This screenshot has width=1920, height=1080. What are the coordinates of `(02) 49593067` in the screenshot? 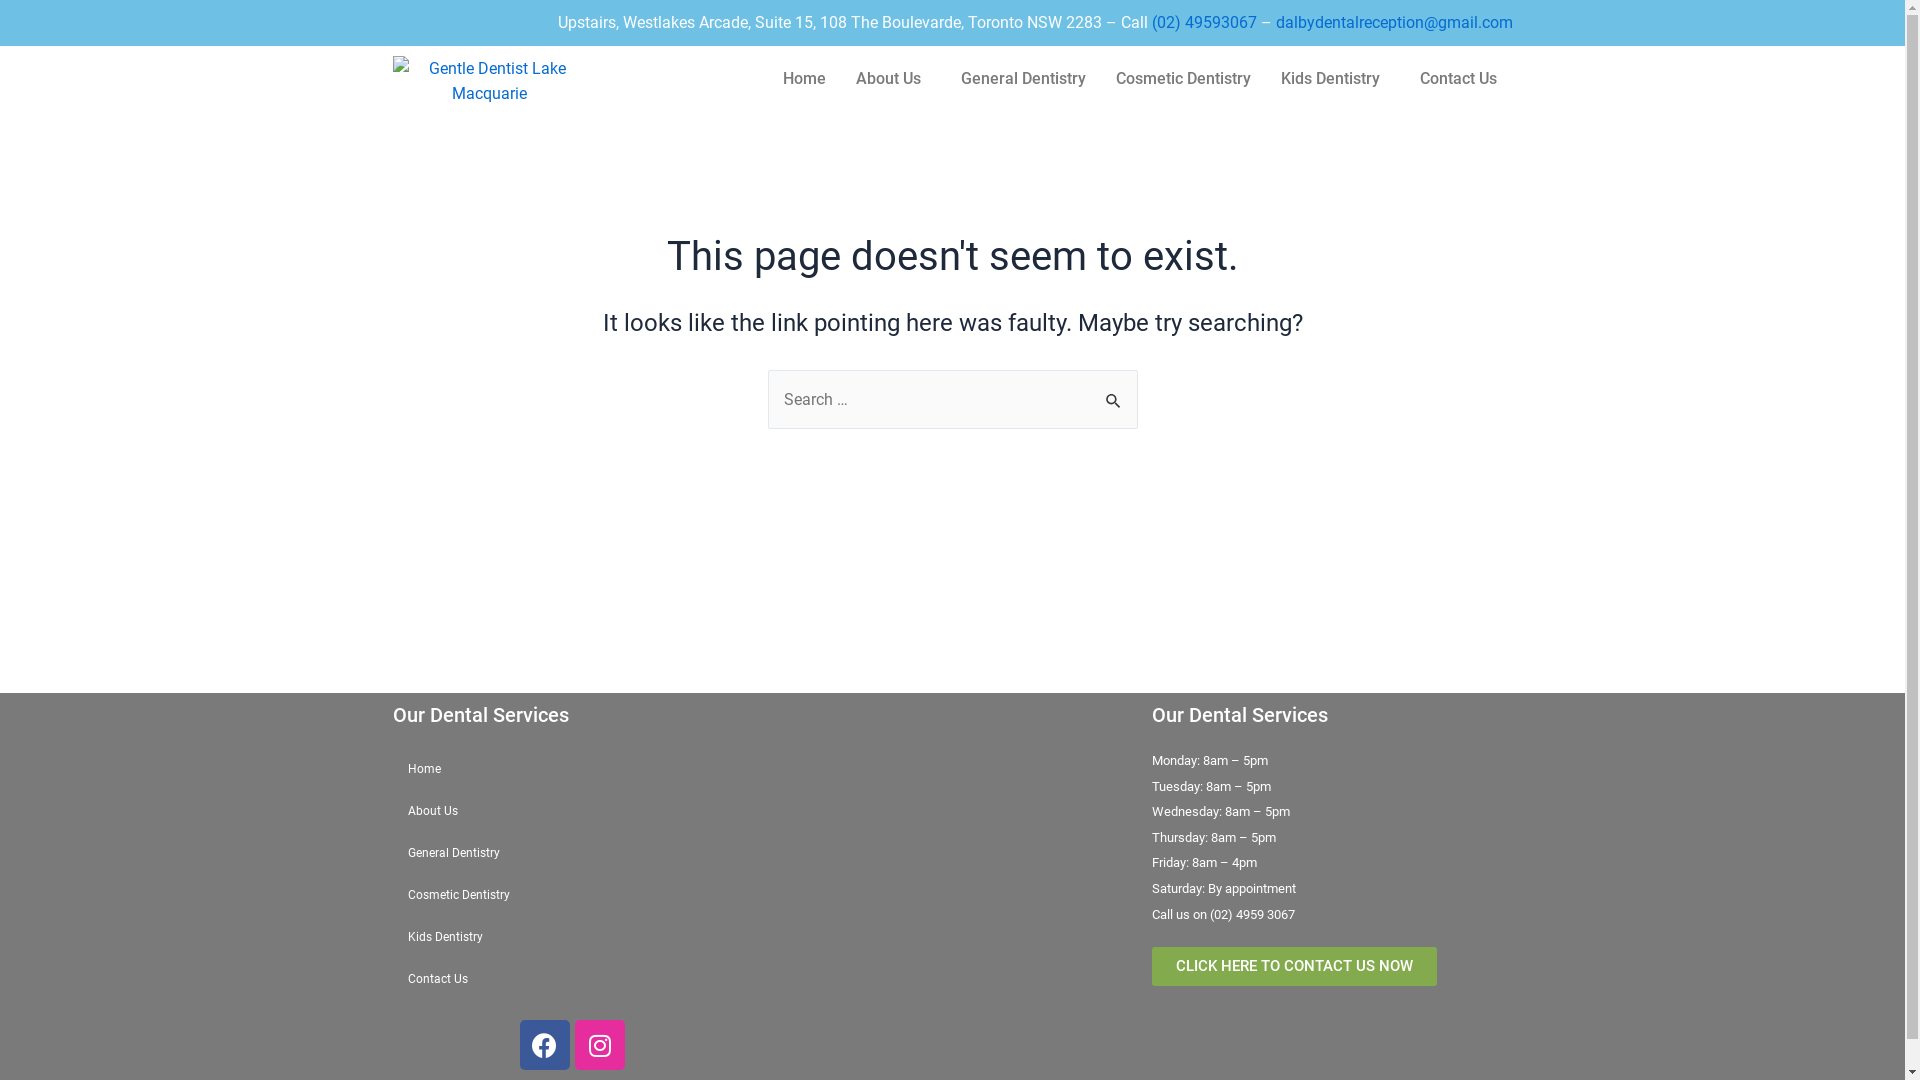 It's located at (1204, 22).